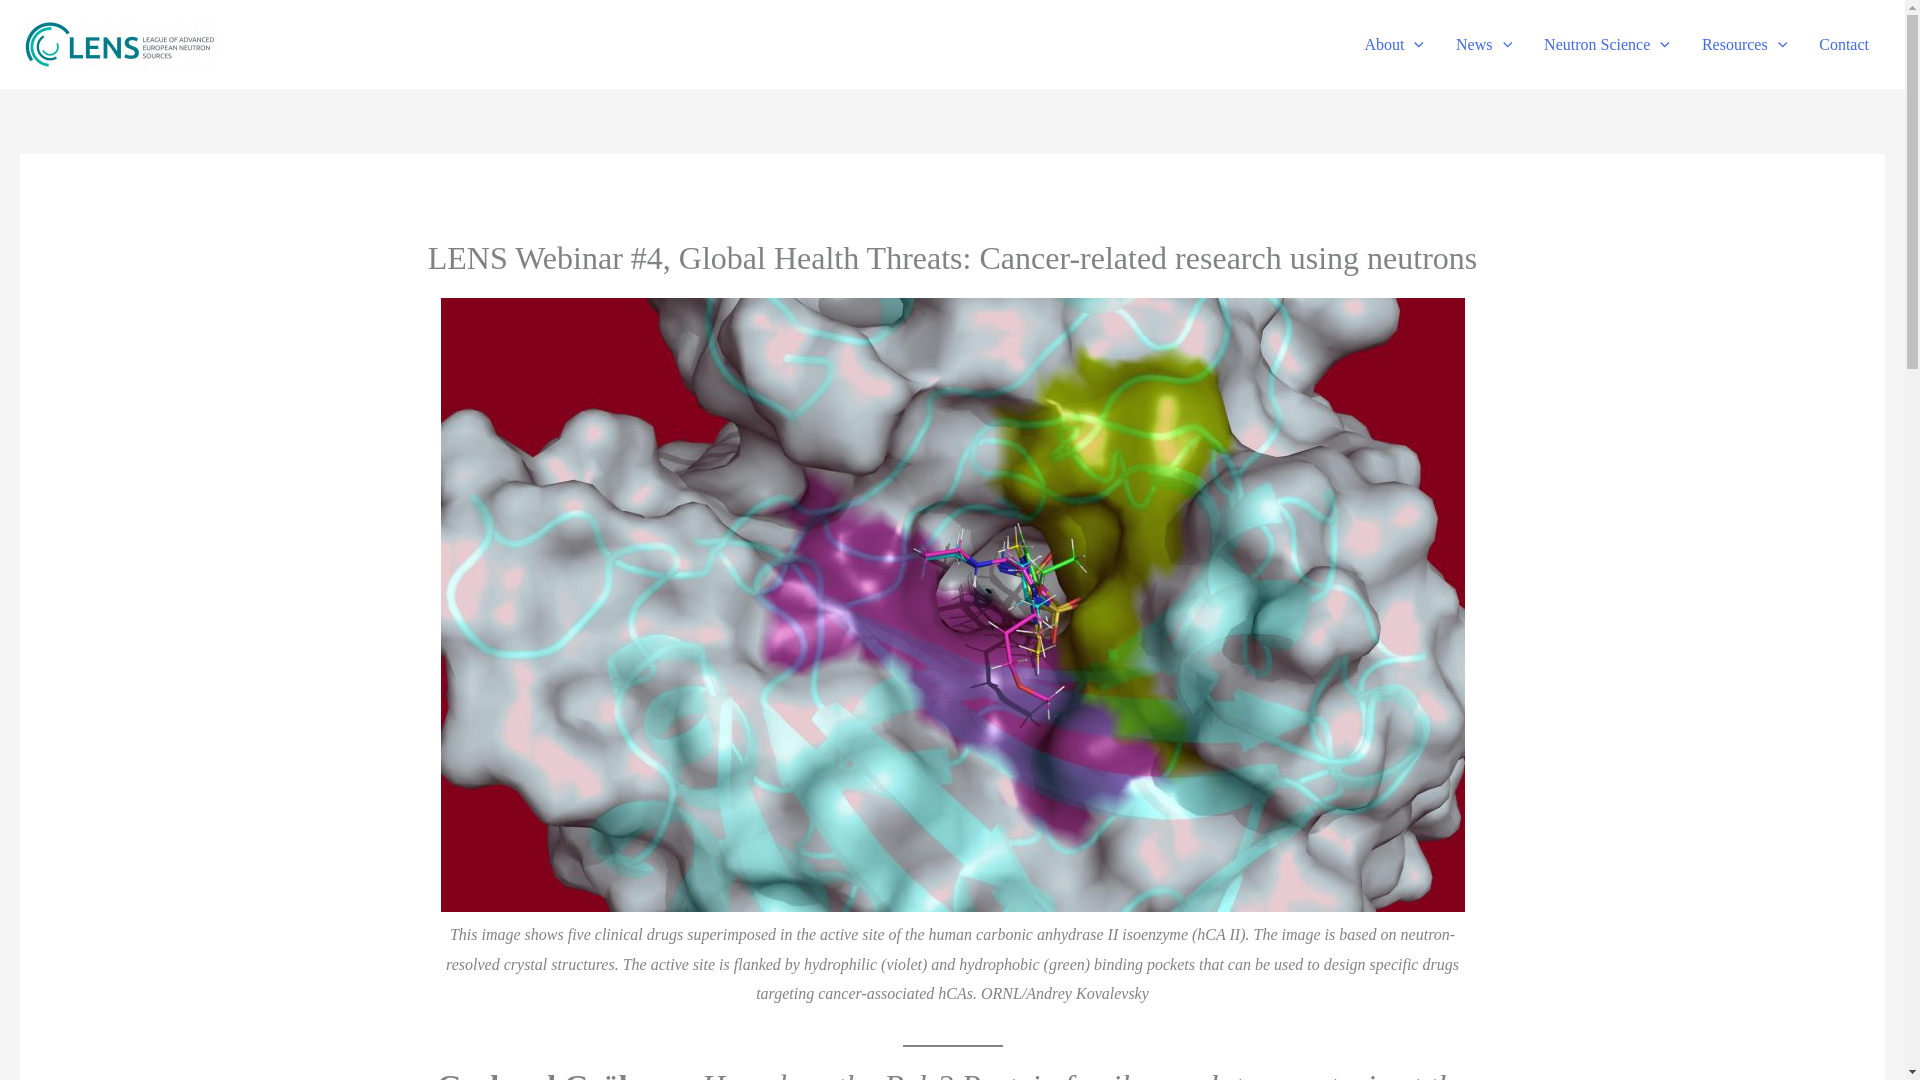 This screenshot has width=1920, height=1080. I want to click on About, so click(1394, 44).